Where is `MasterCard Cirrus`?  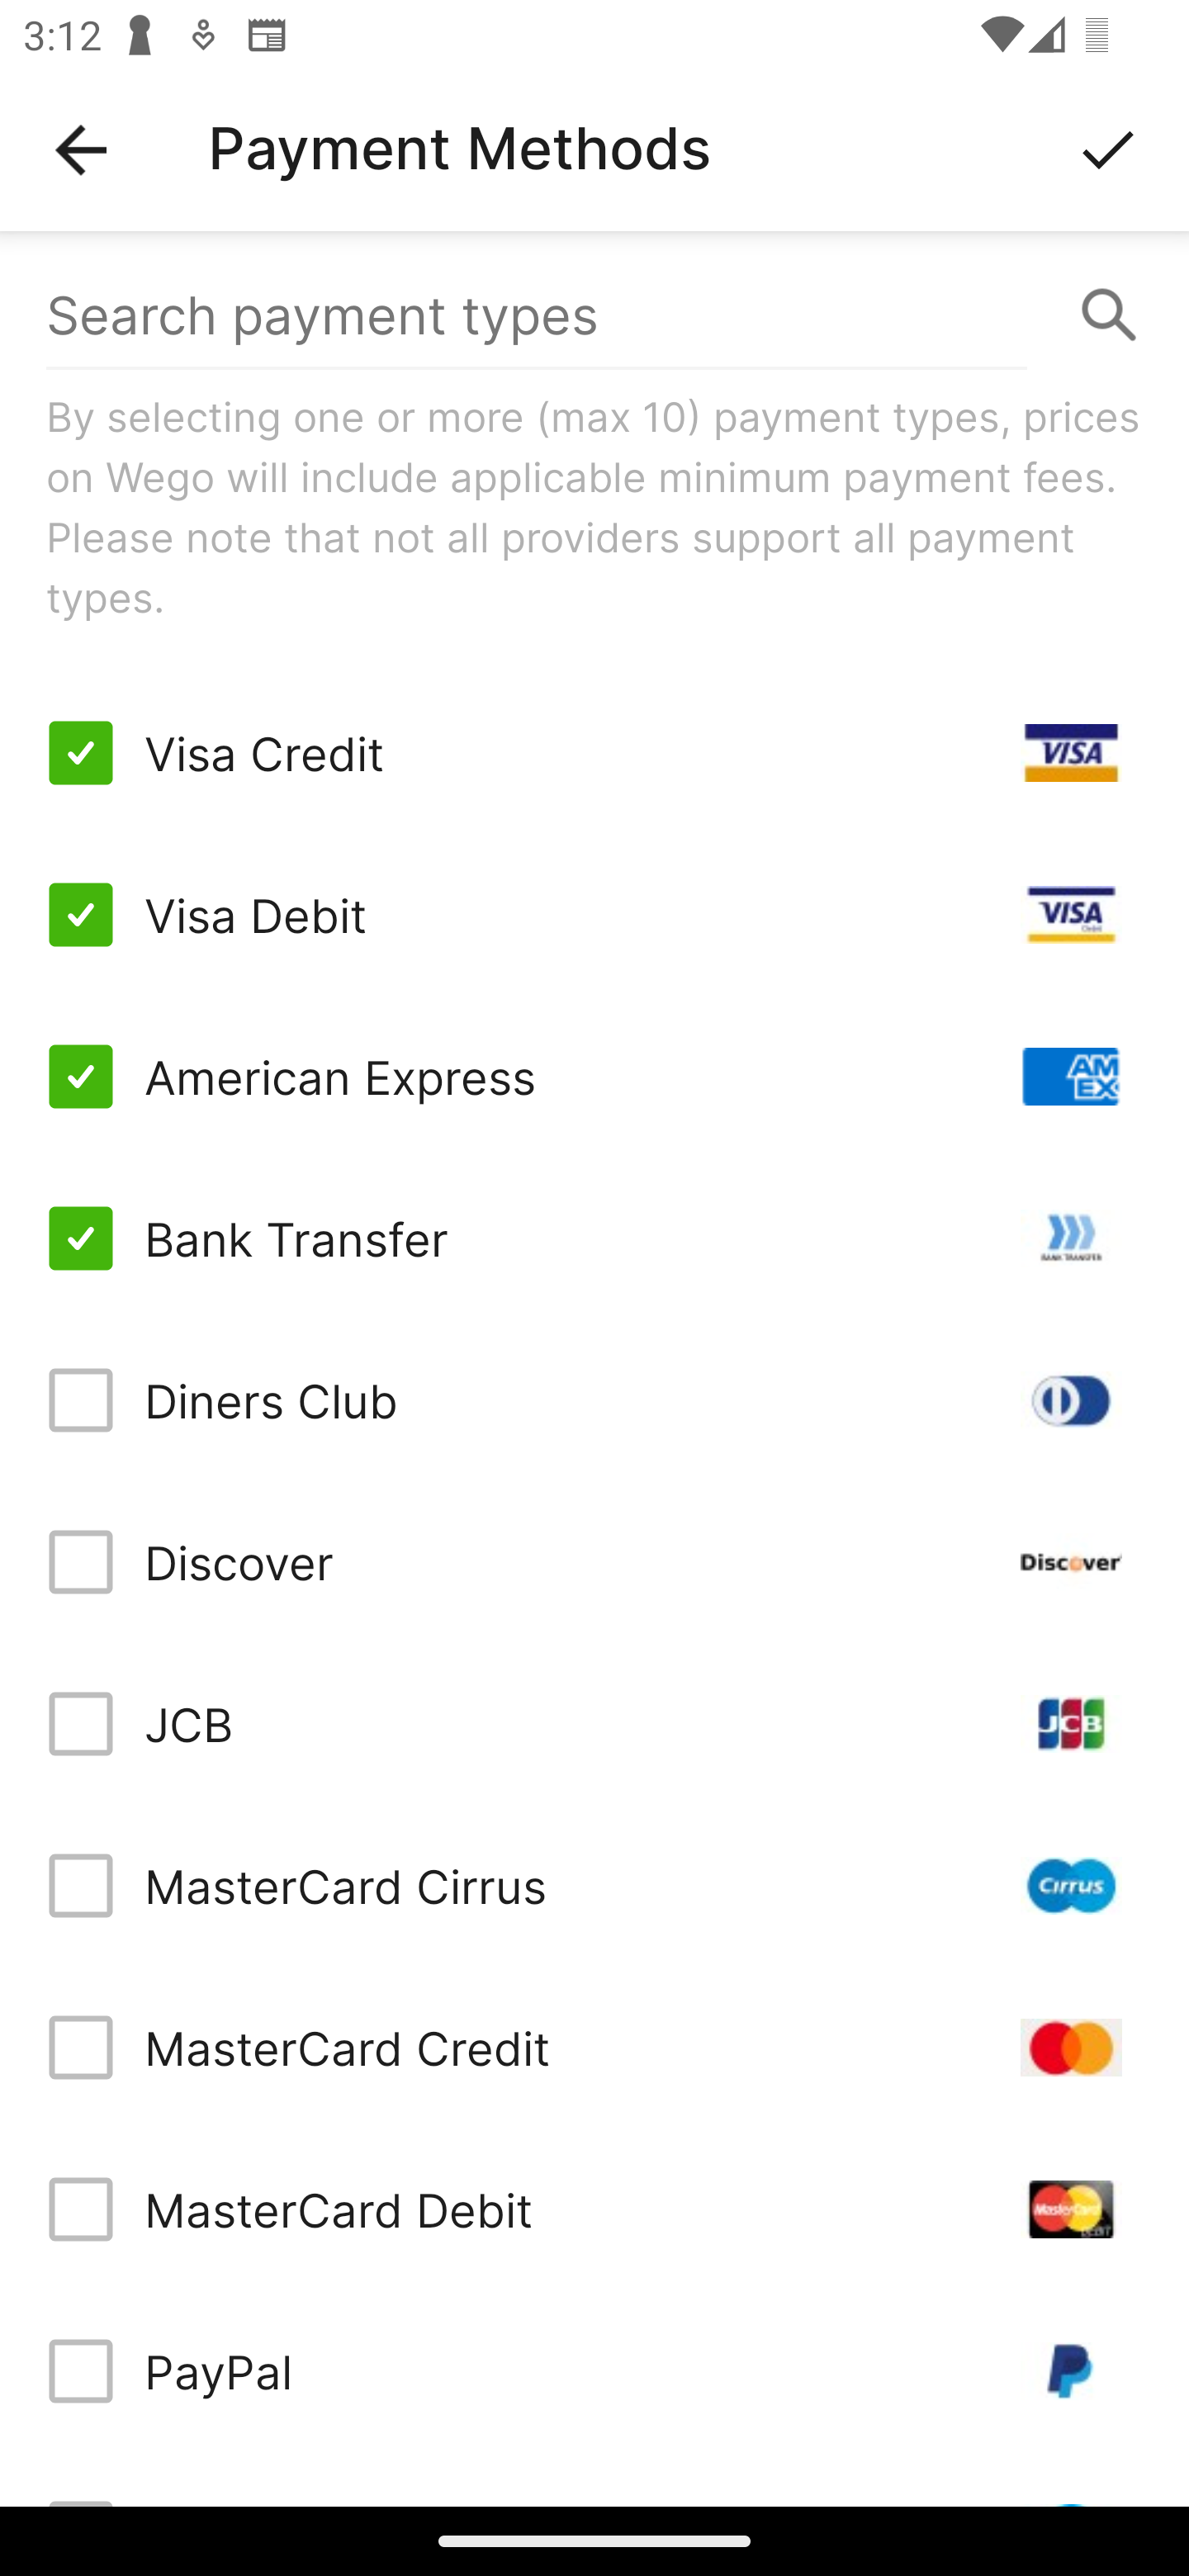 MasterCard Cirrus is located at coordinates (594, 1886).